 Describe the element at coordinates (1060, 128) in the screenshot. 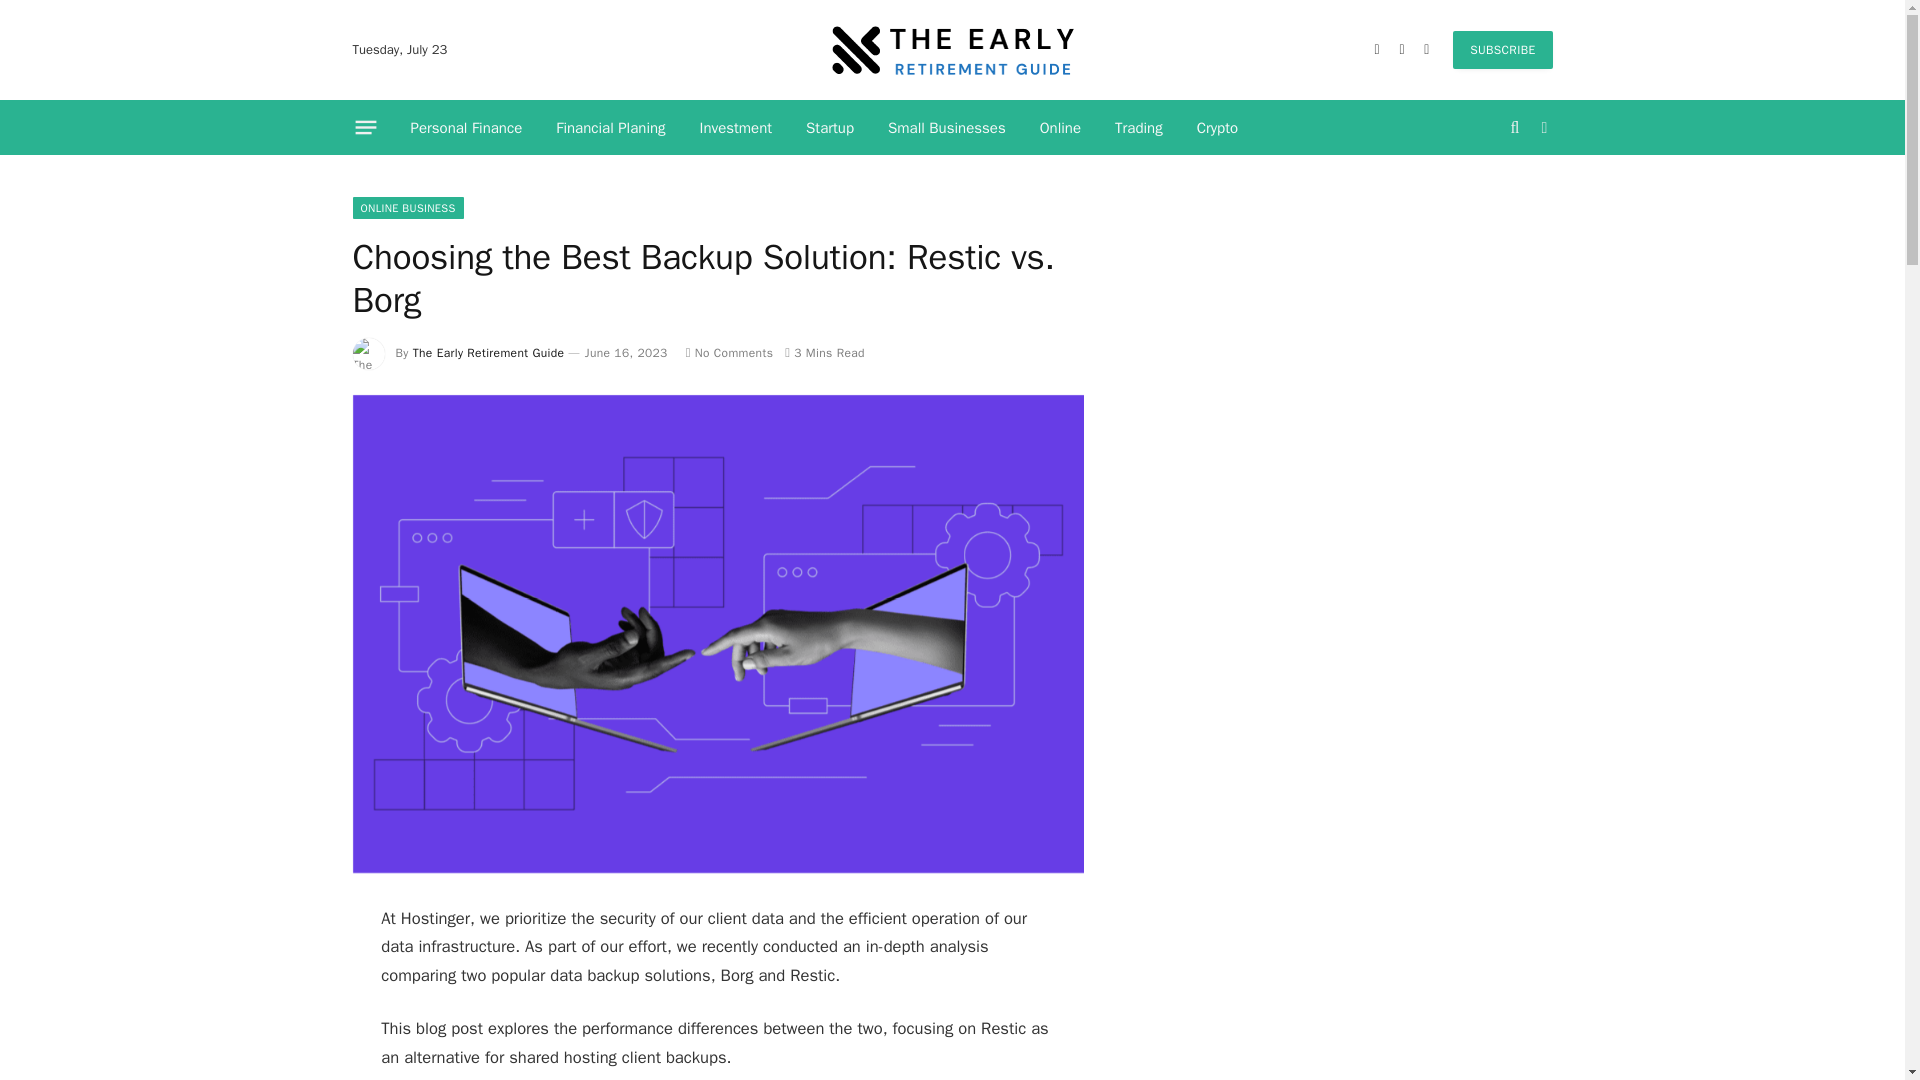

I see `Online` at that location.